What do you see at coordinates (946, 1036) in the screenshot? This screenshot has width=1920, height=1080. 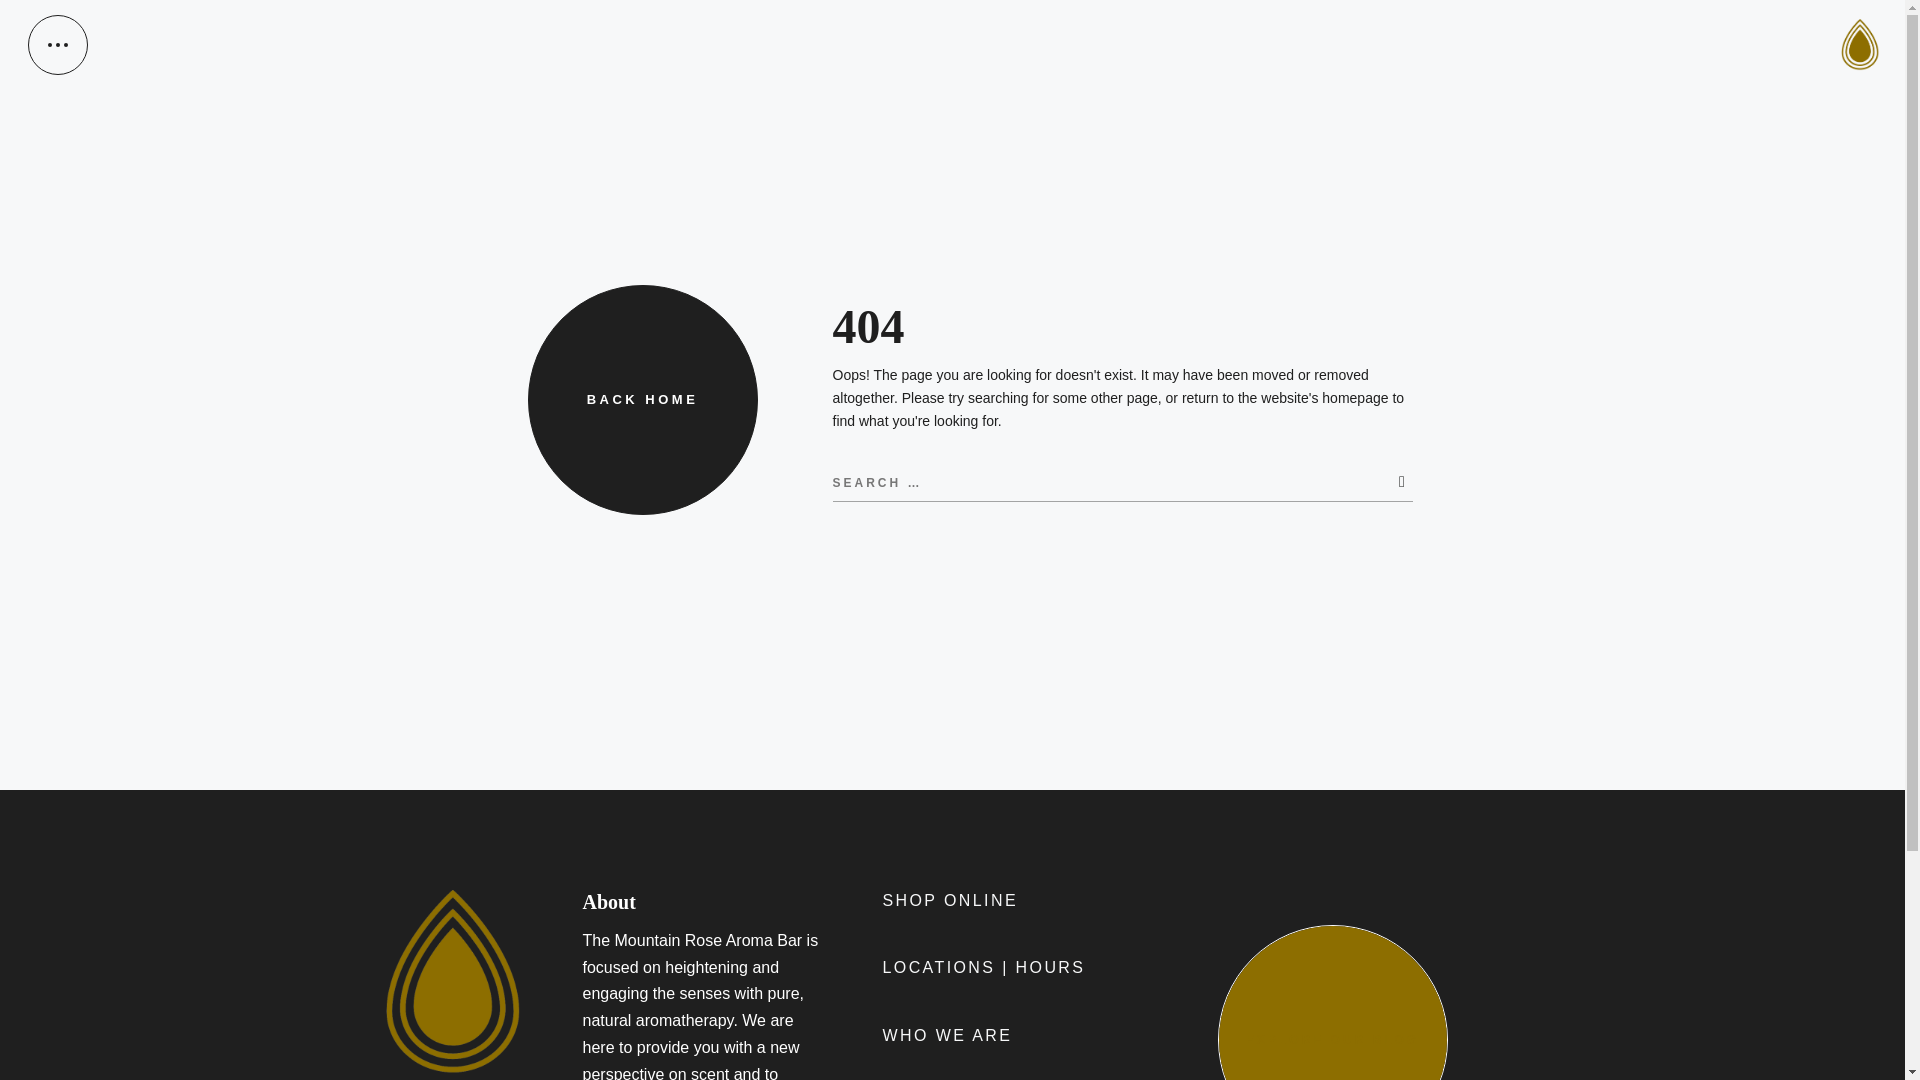 I see `WHO WE ARE` at bounding box center [946, 1036].